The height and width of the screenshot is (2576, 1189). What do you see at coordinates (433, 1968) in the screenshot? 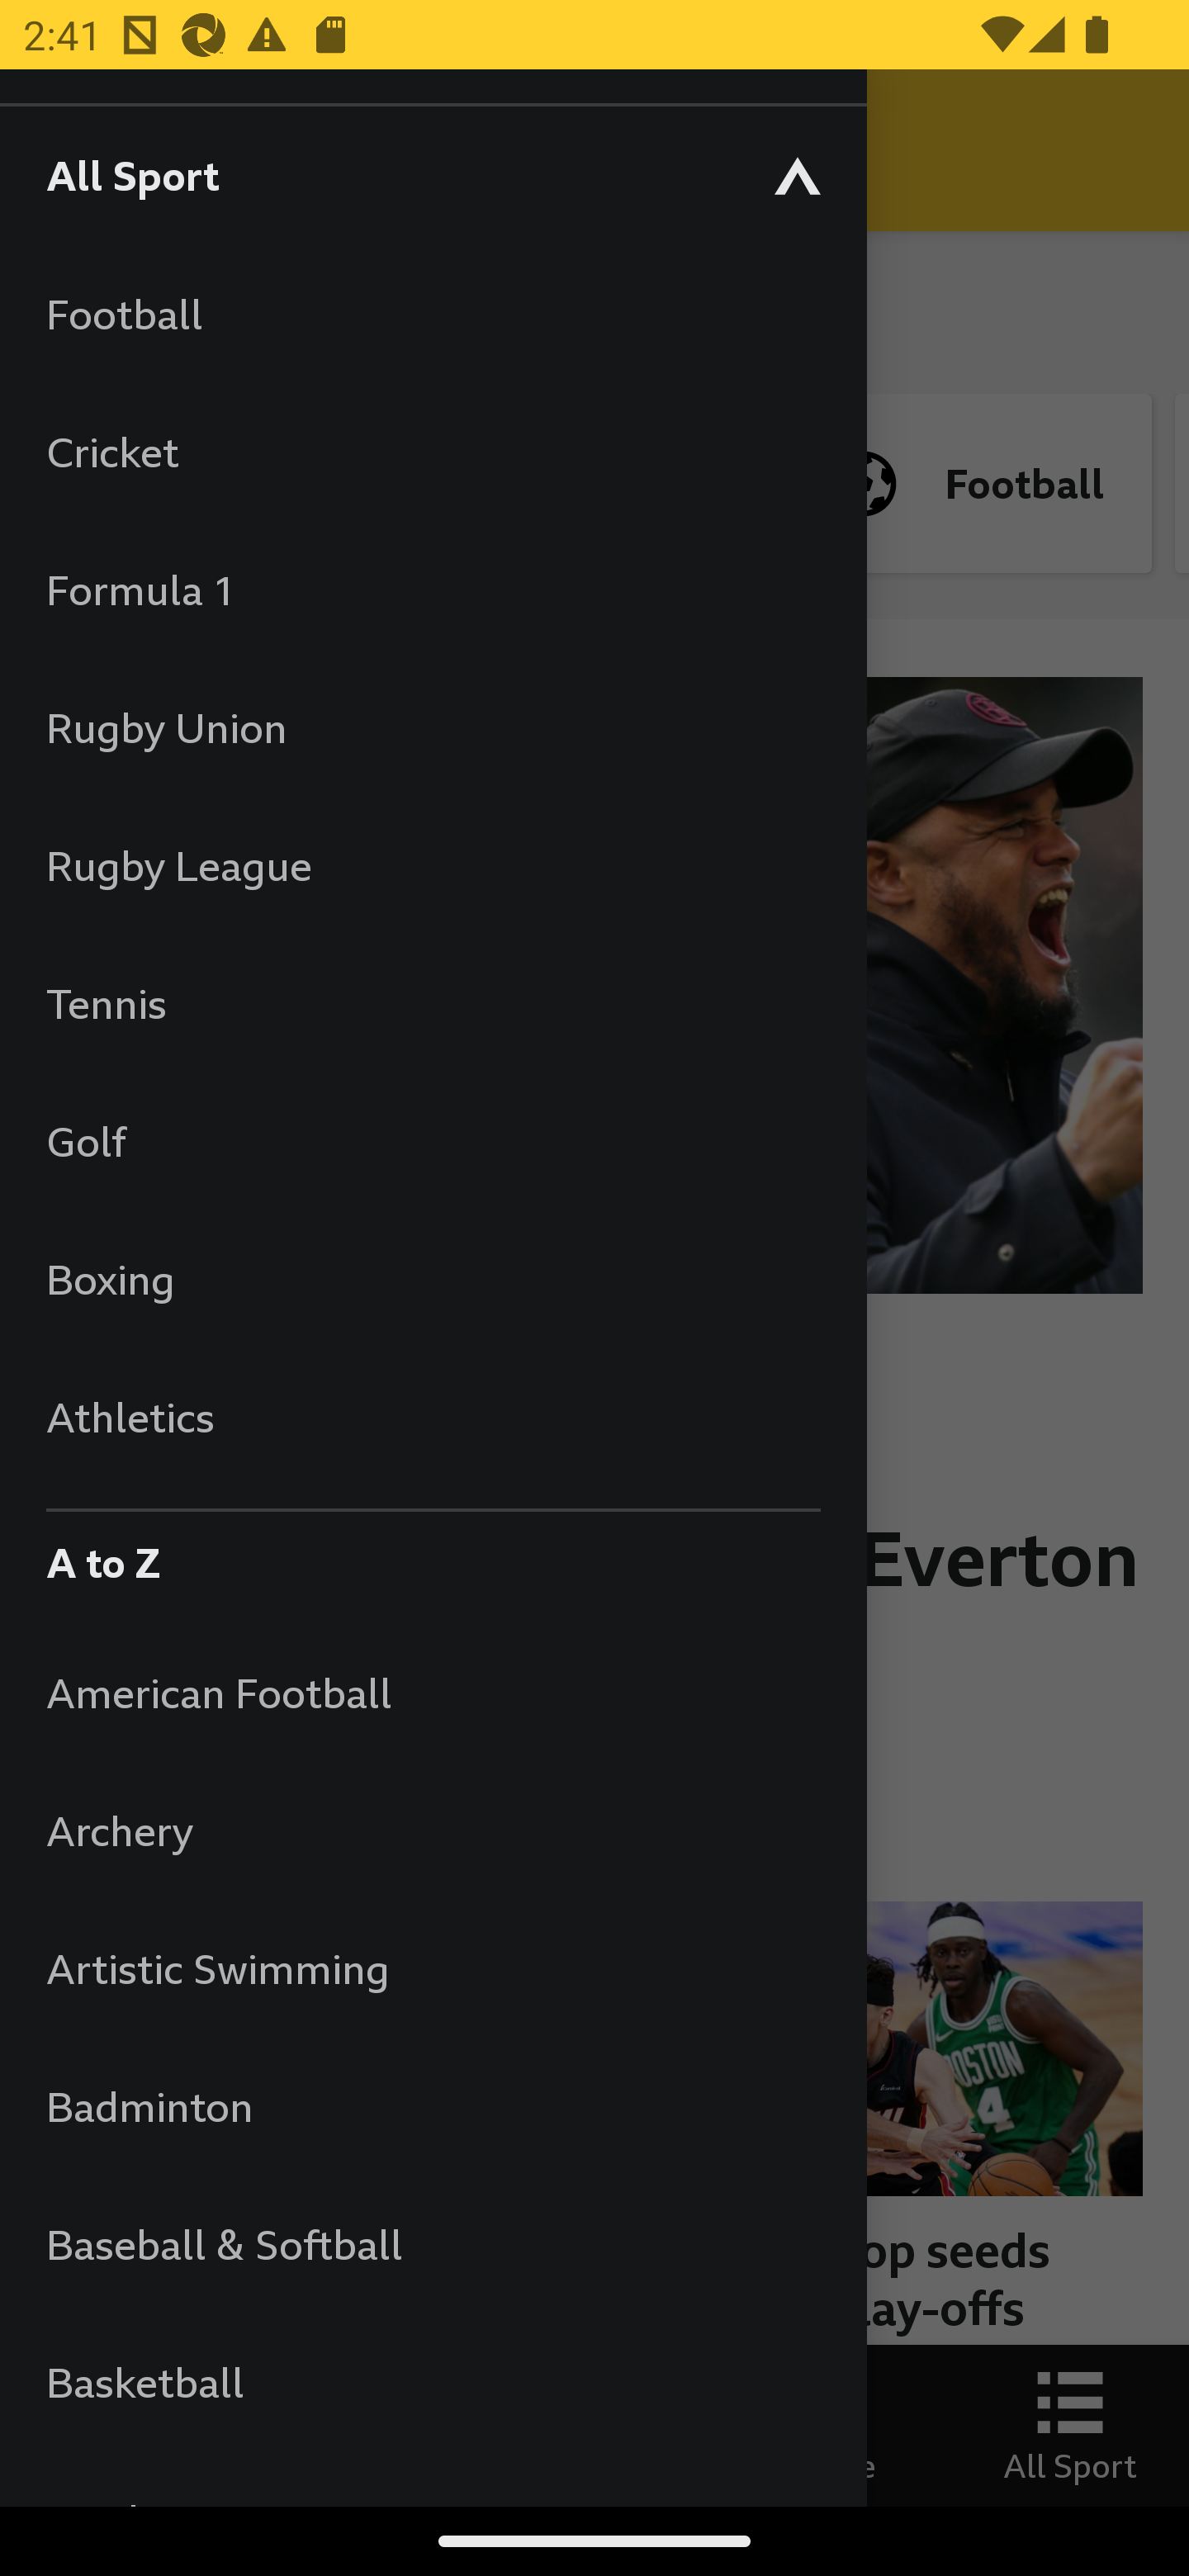
I see `Artistic Swimming` at bounding box center [433, 1968].